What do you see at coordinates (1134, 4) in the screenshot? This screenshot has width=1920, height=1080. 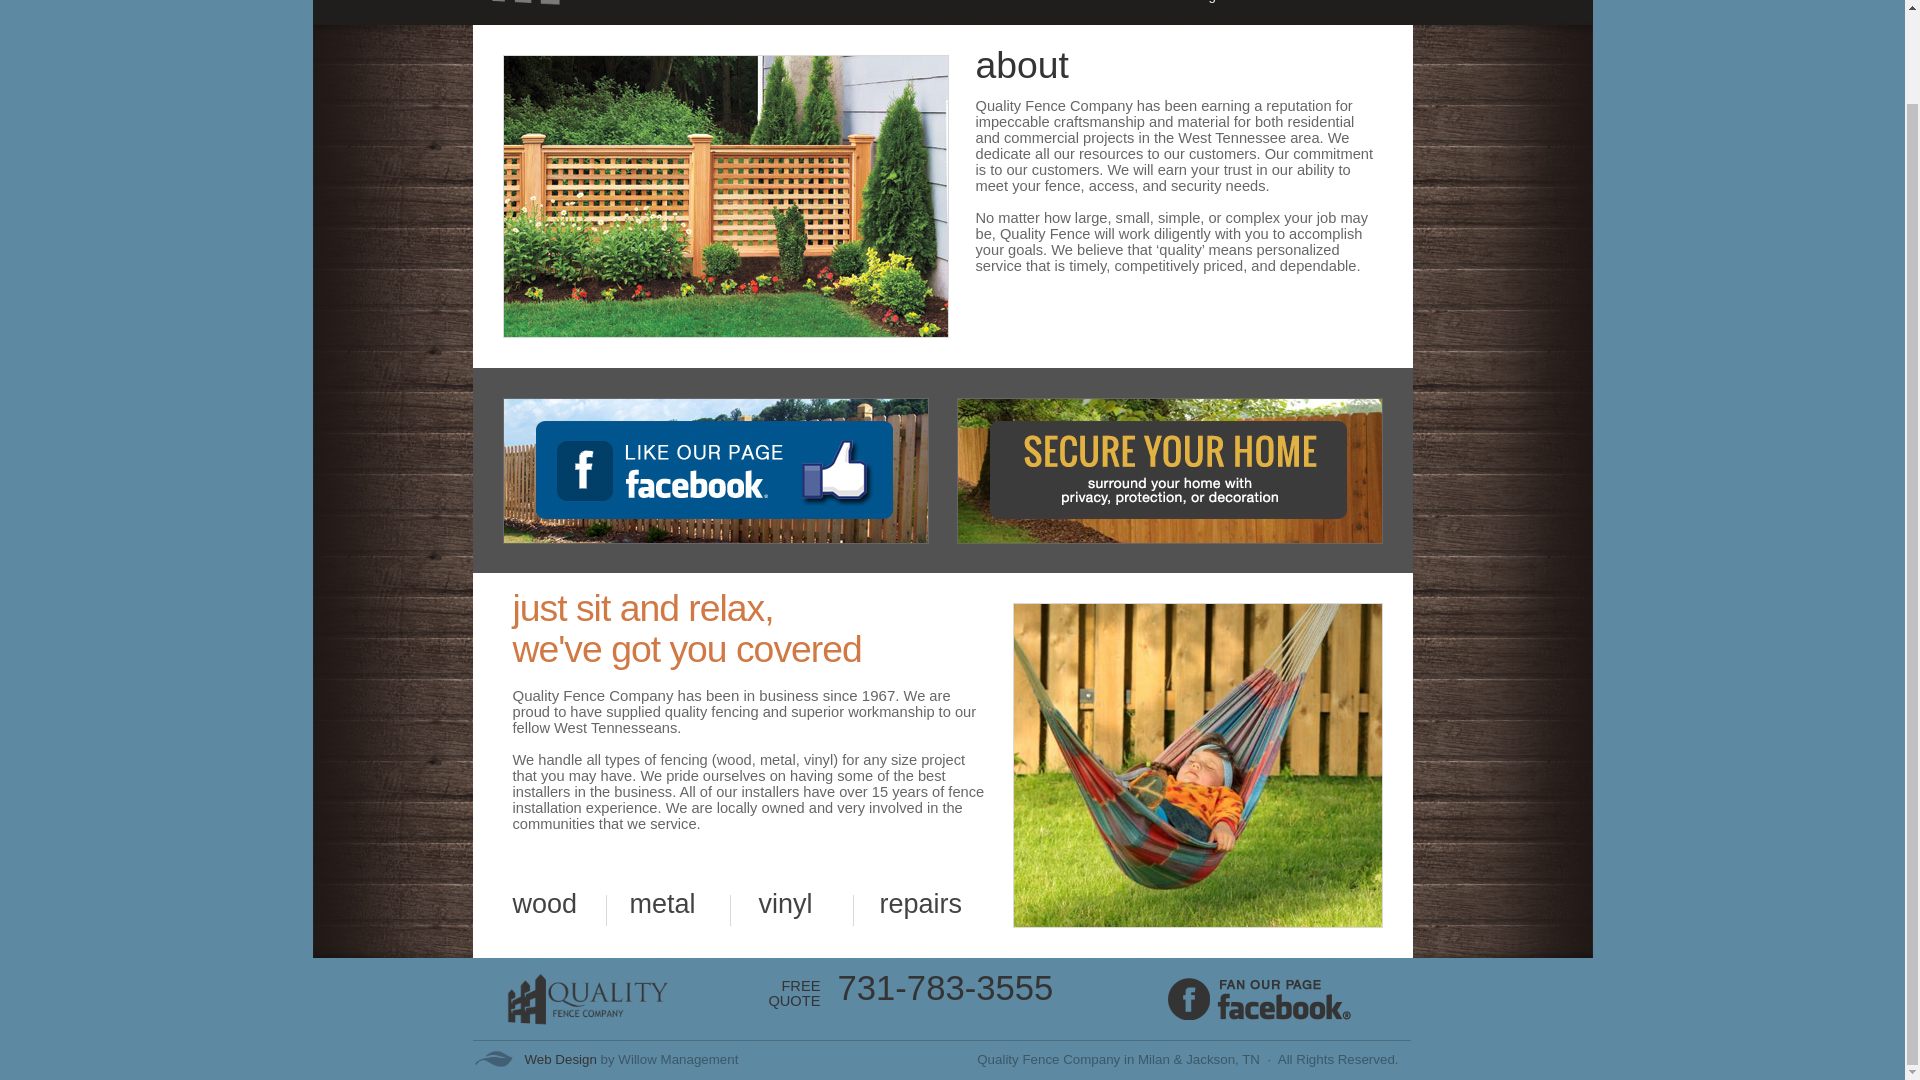 I see `Decks` at bounding box center [1134, 4].